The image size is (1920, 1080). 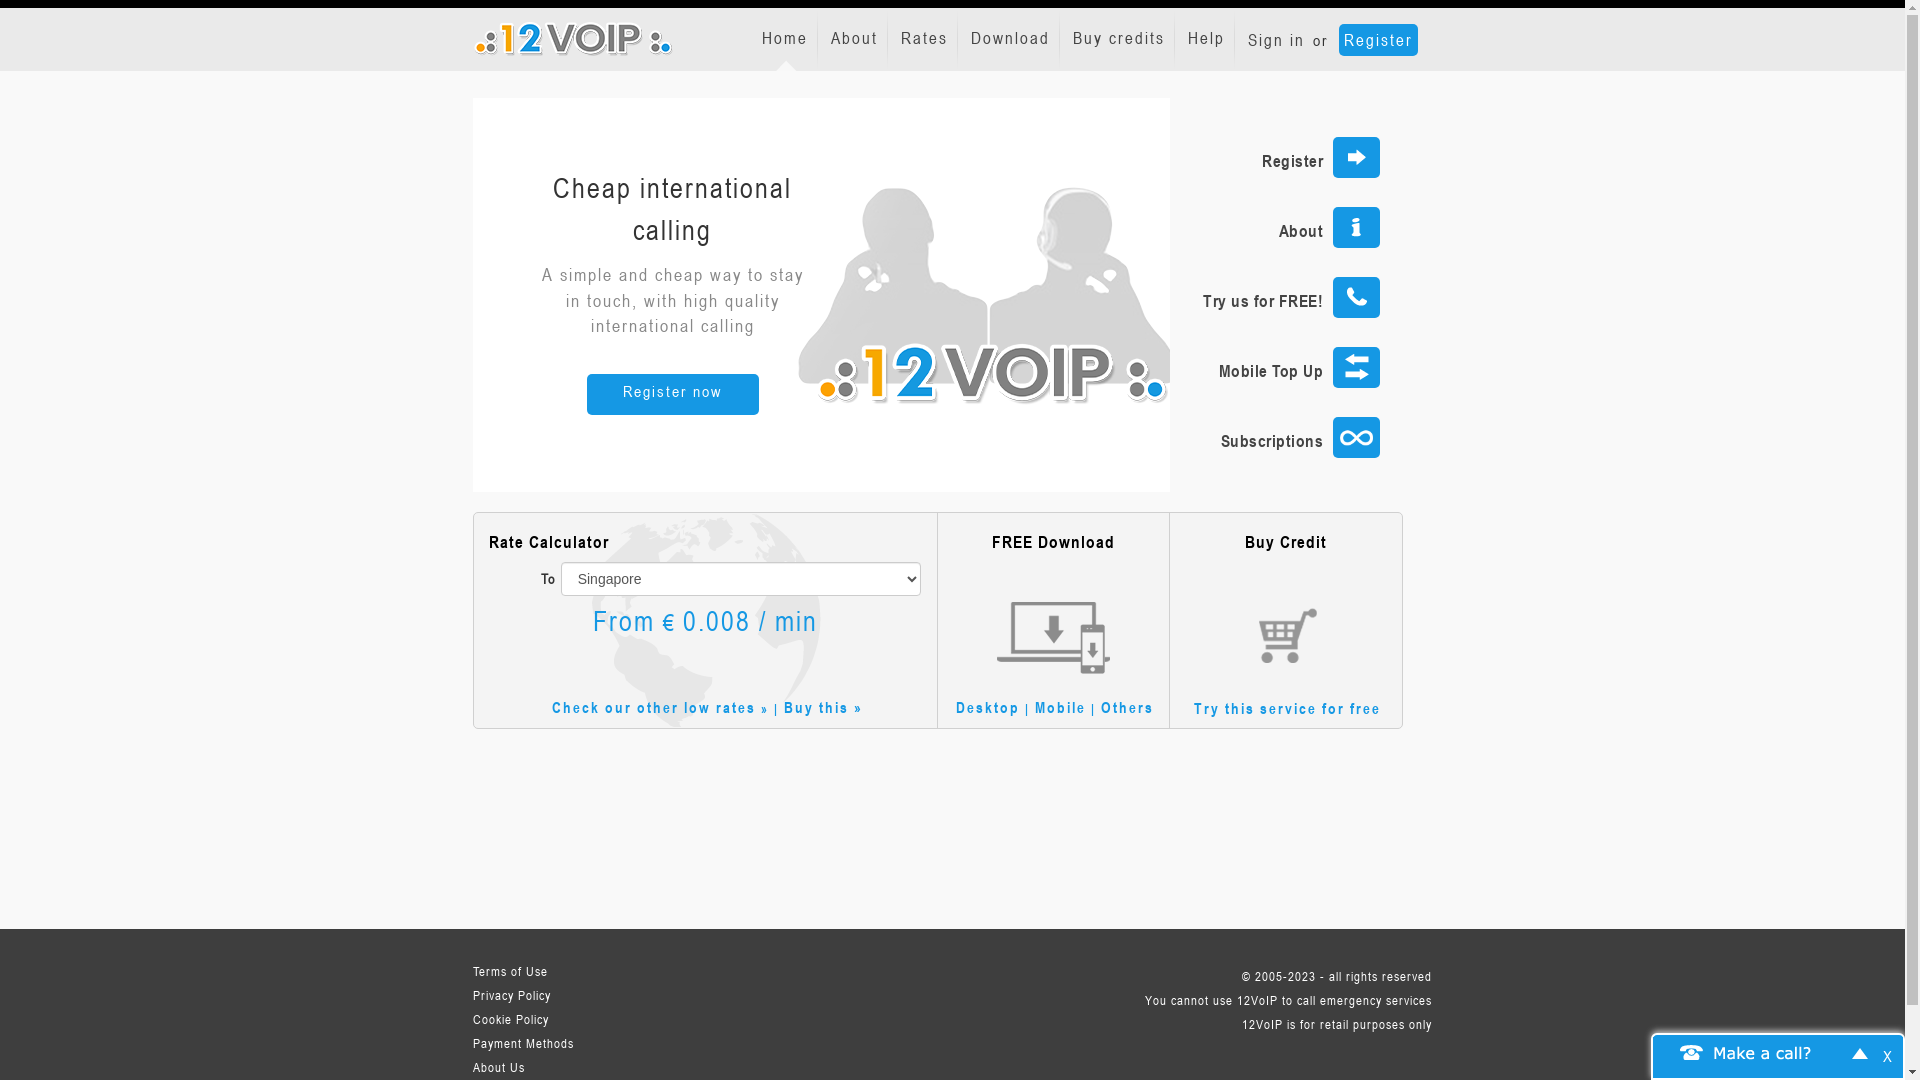 I want to click on Privacy Policy, so click(x=552, y=995).